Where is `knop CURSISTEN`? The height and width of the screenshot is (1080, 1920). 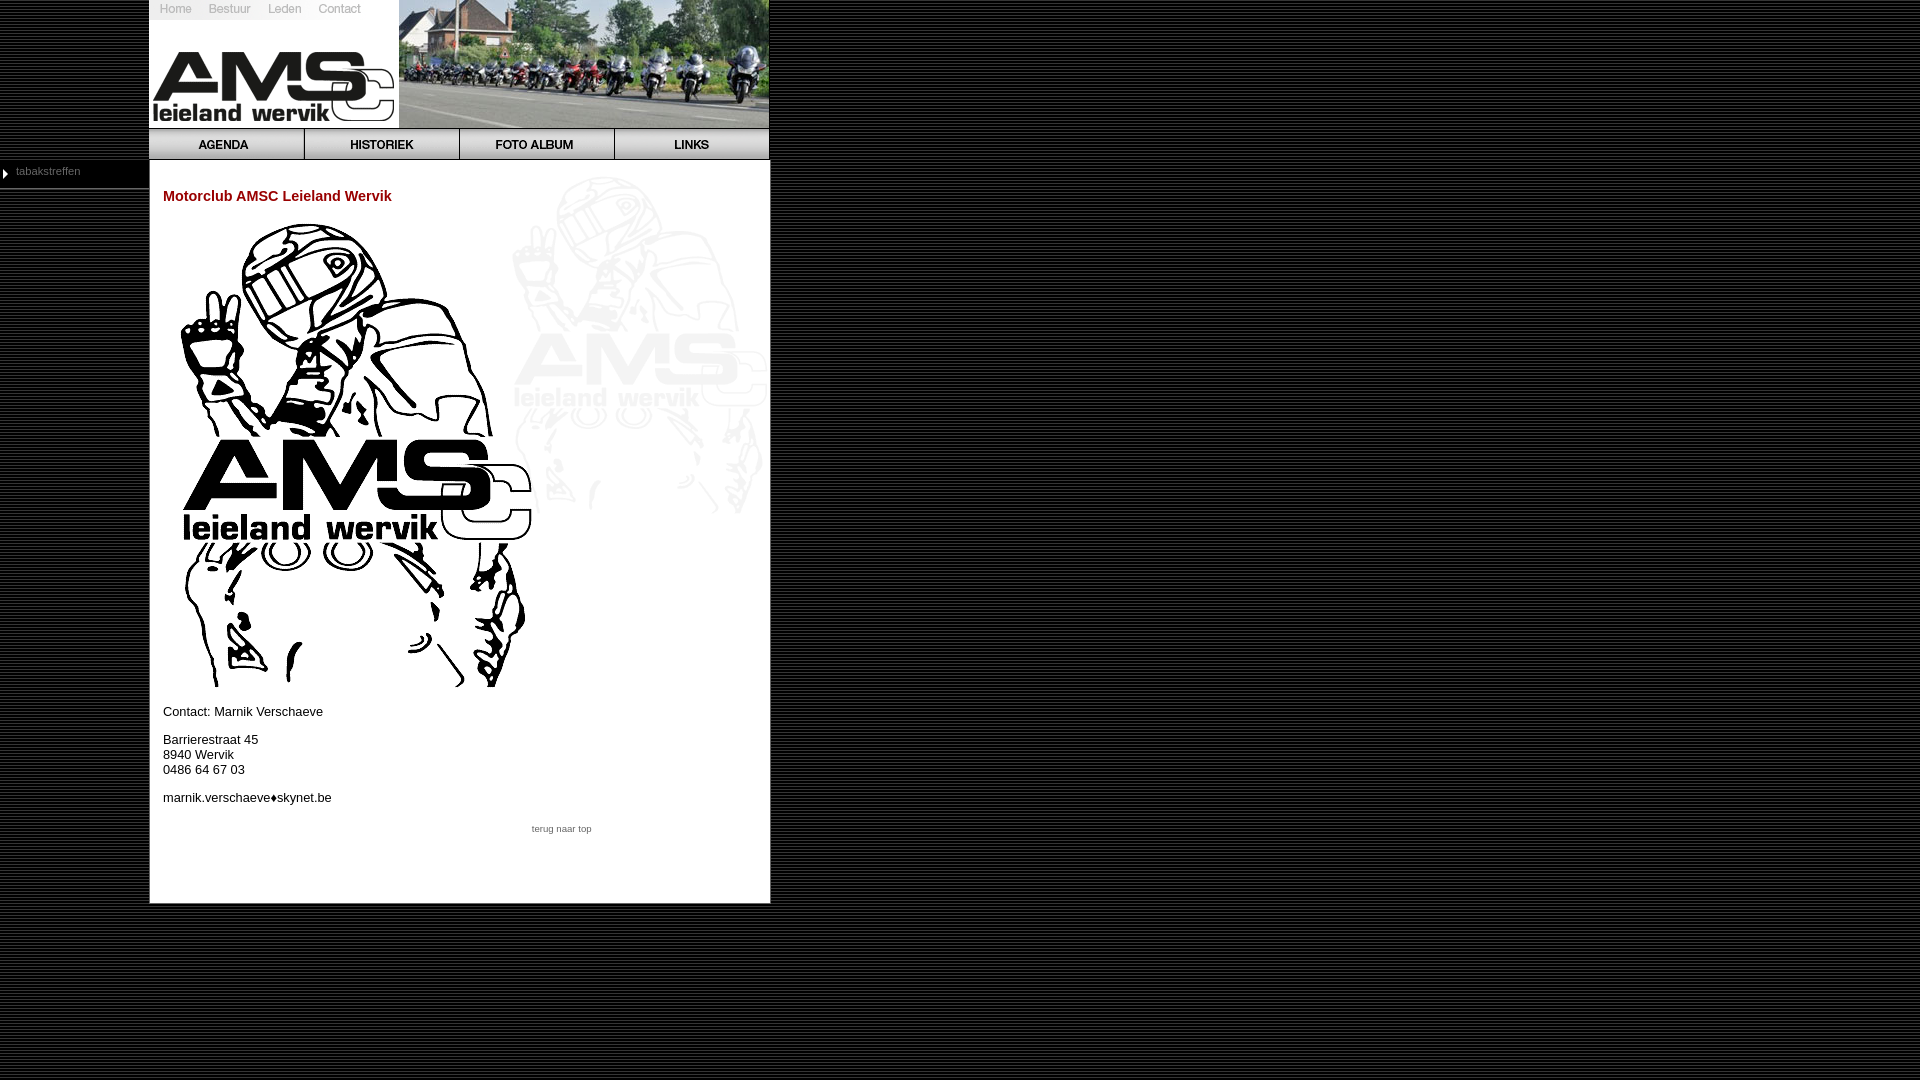 knop CURSISTEN is located at coordinates (286, 10).